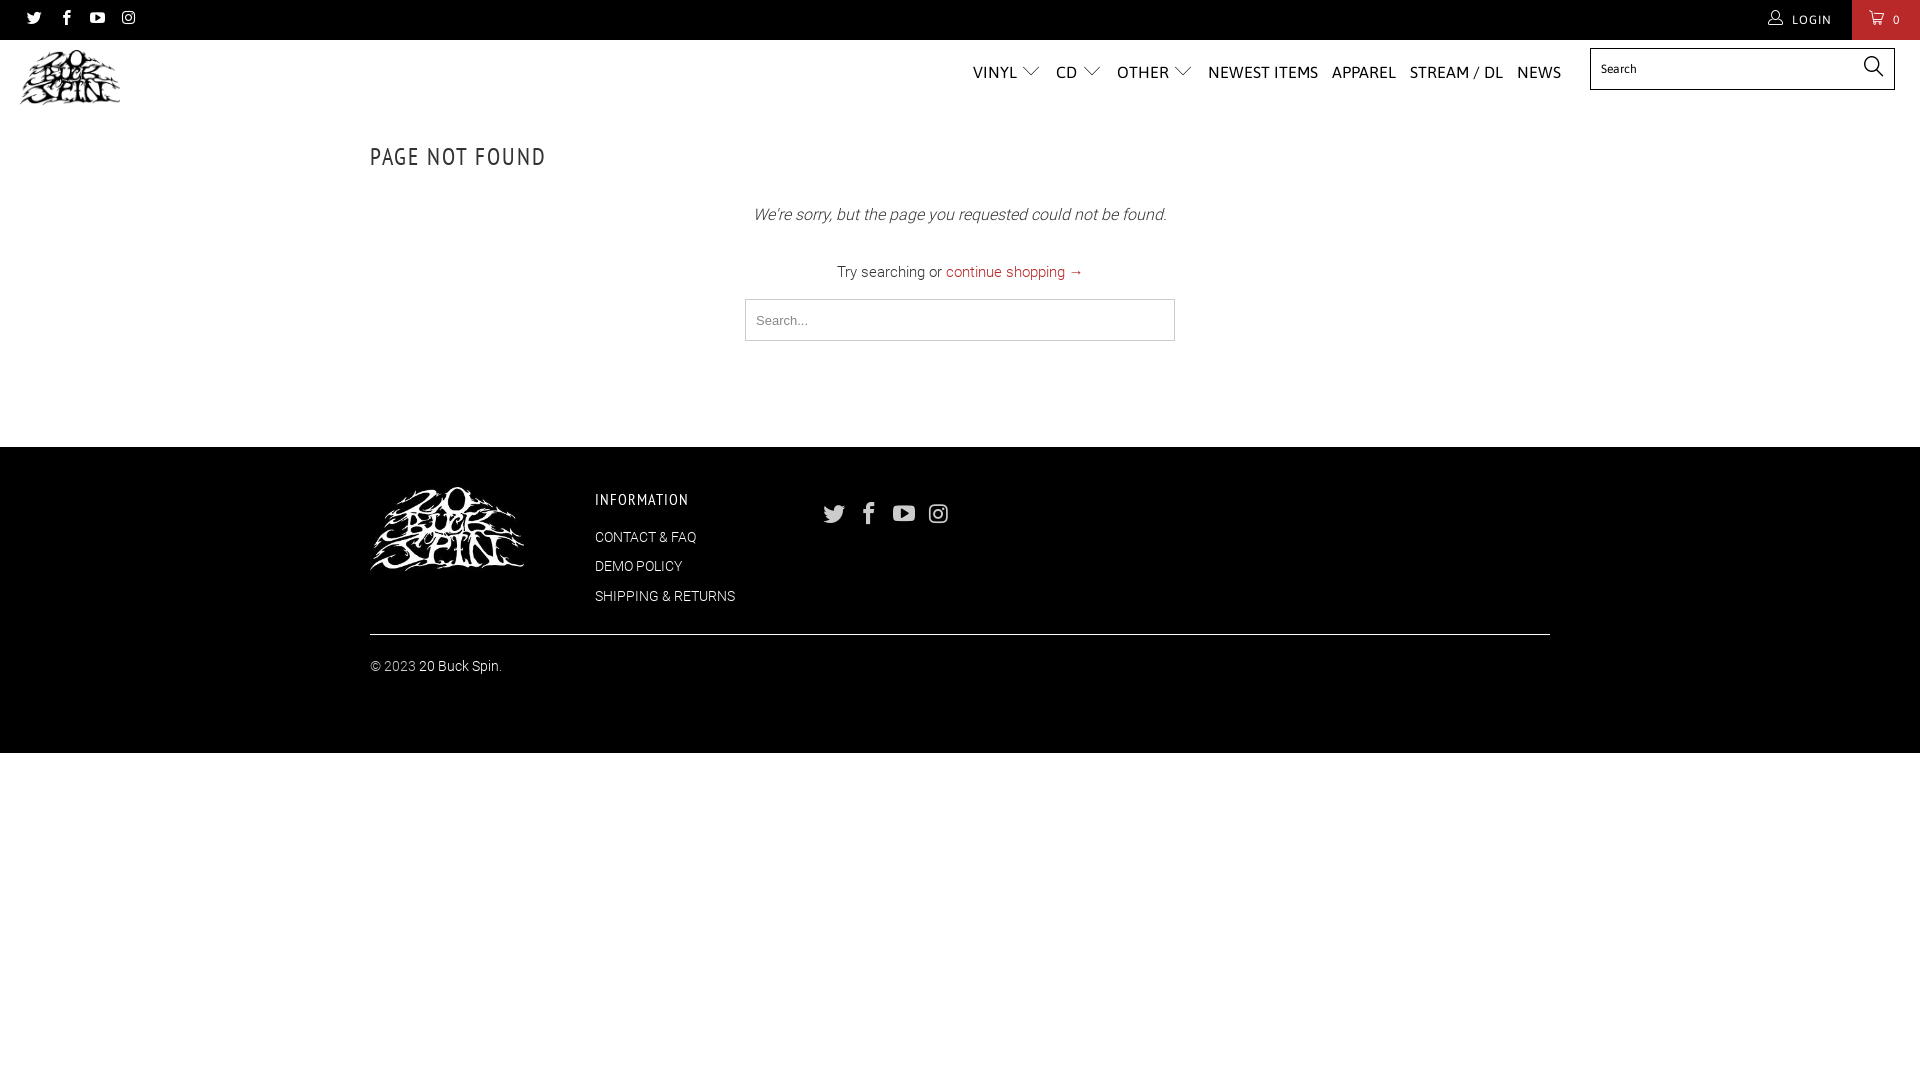 The width and height of the screenshot is (1920, 1080). I want to click on 20 Buck Spin on Instagram, so click(939, 515).